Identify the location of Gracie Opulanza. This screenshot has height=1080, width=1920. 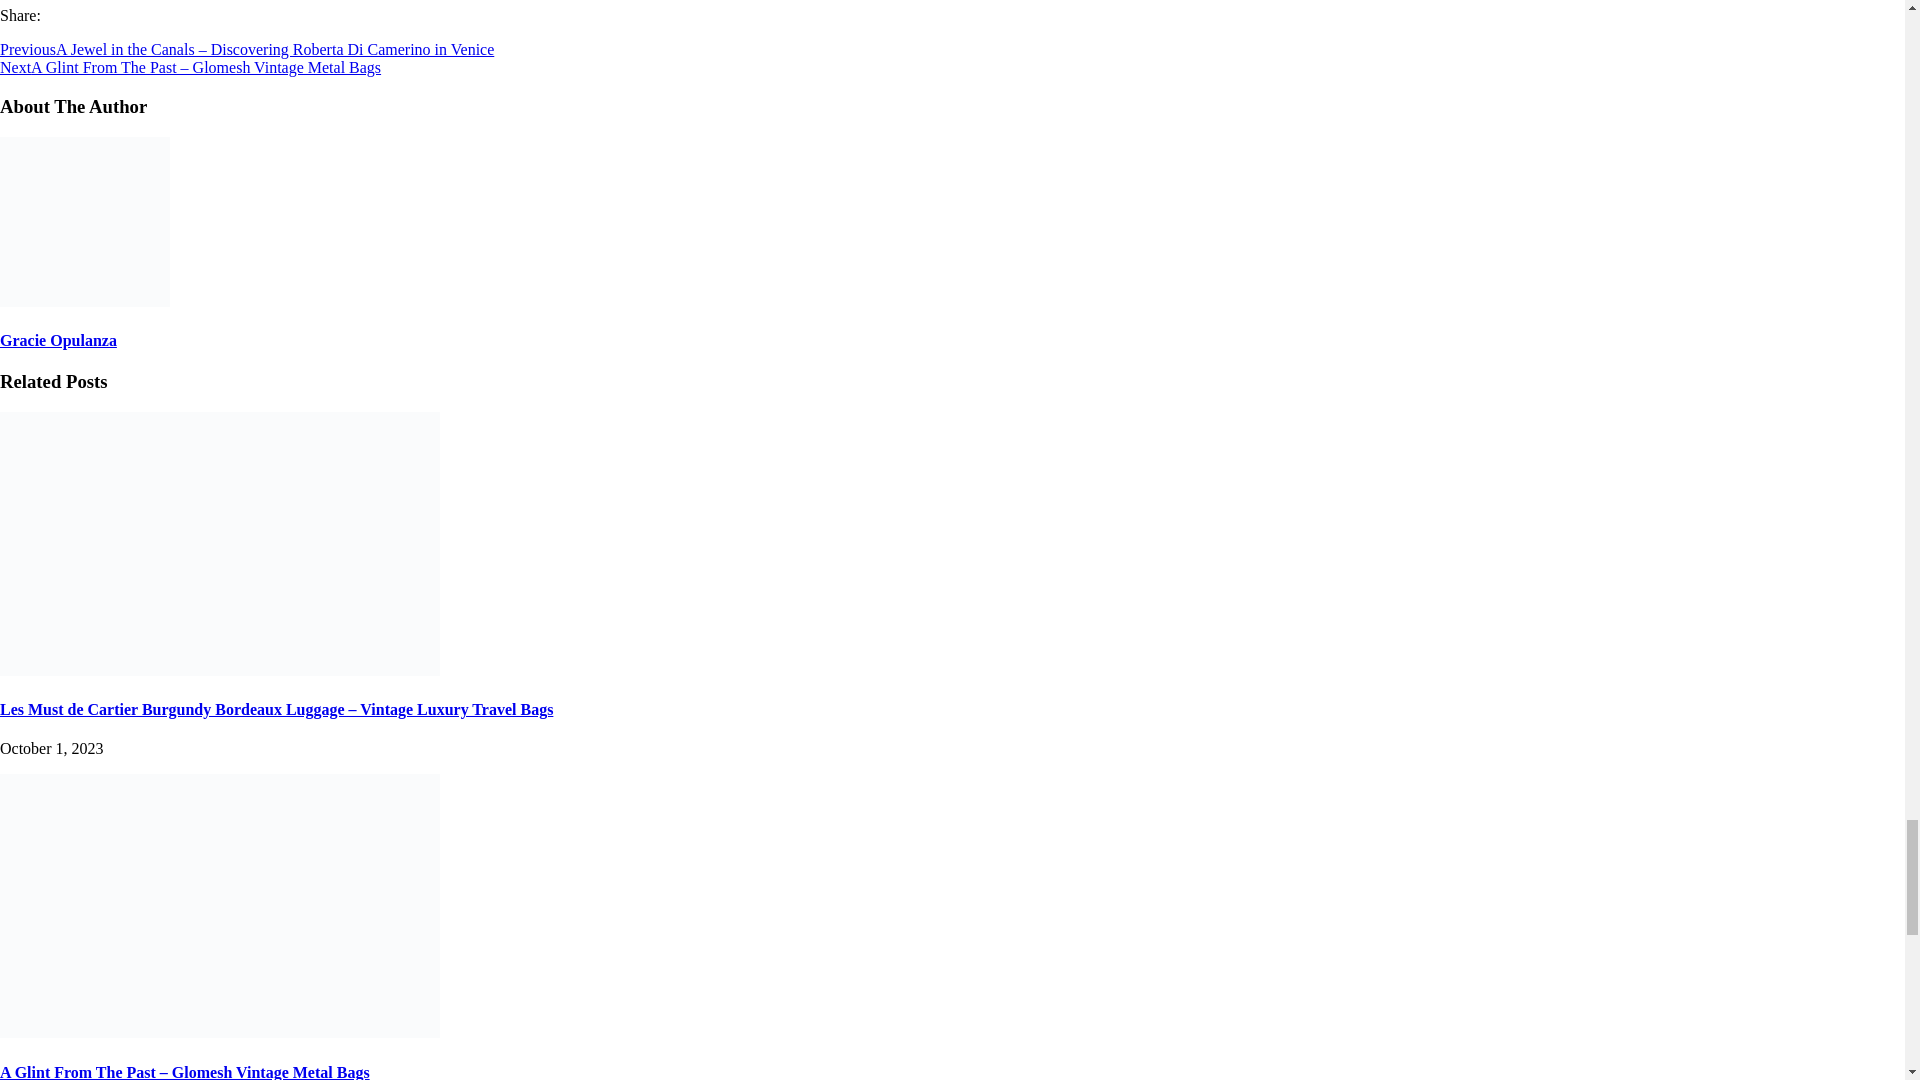
(58, 340).